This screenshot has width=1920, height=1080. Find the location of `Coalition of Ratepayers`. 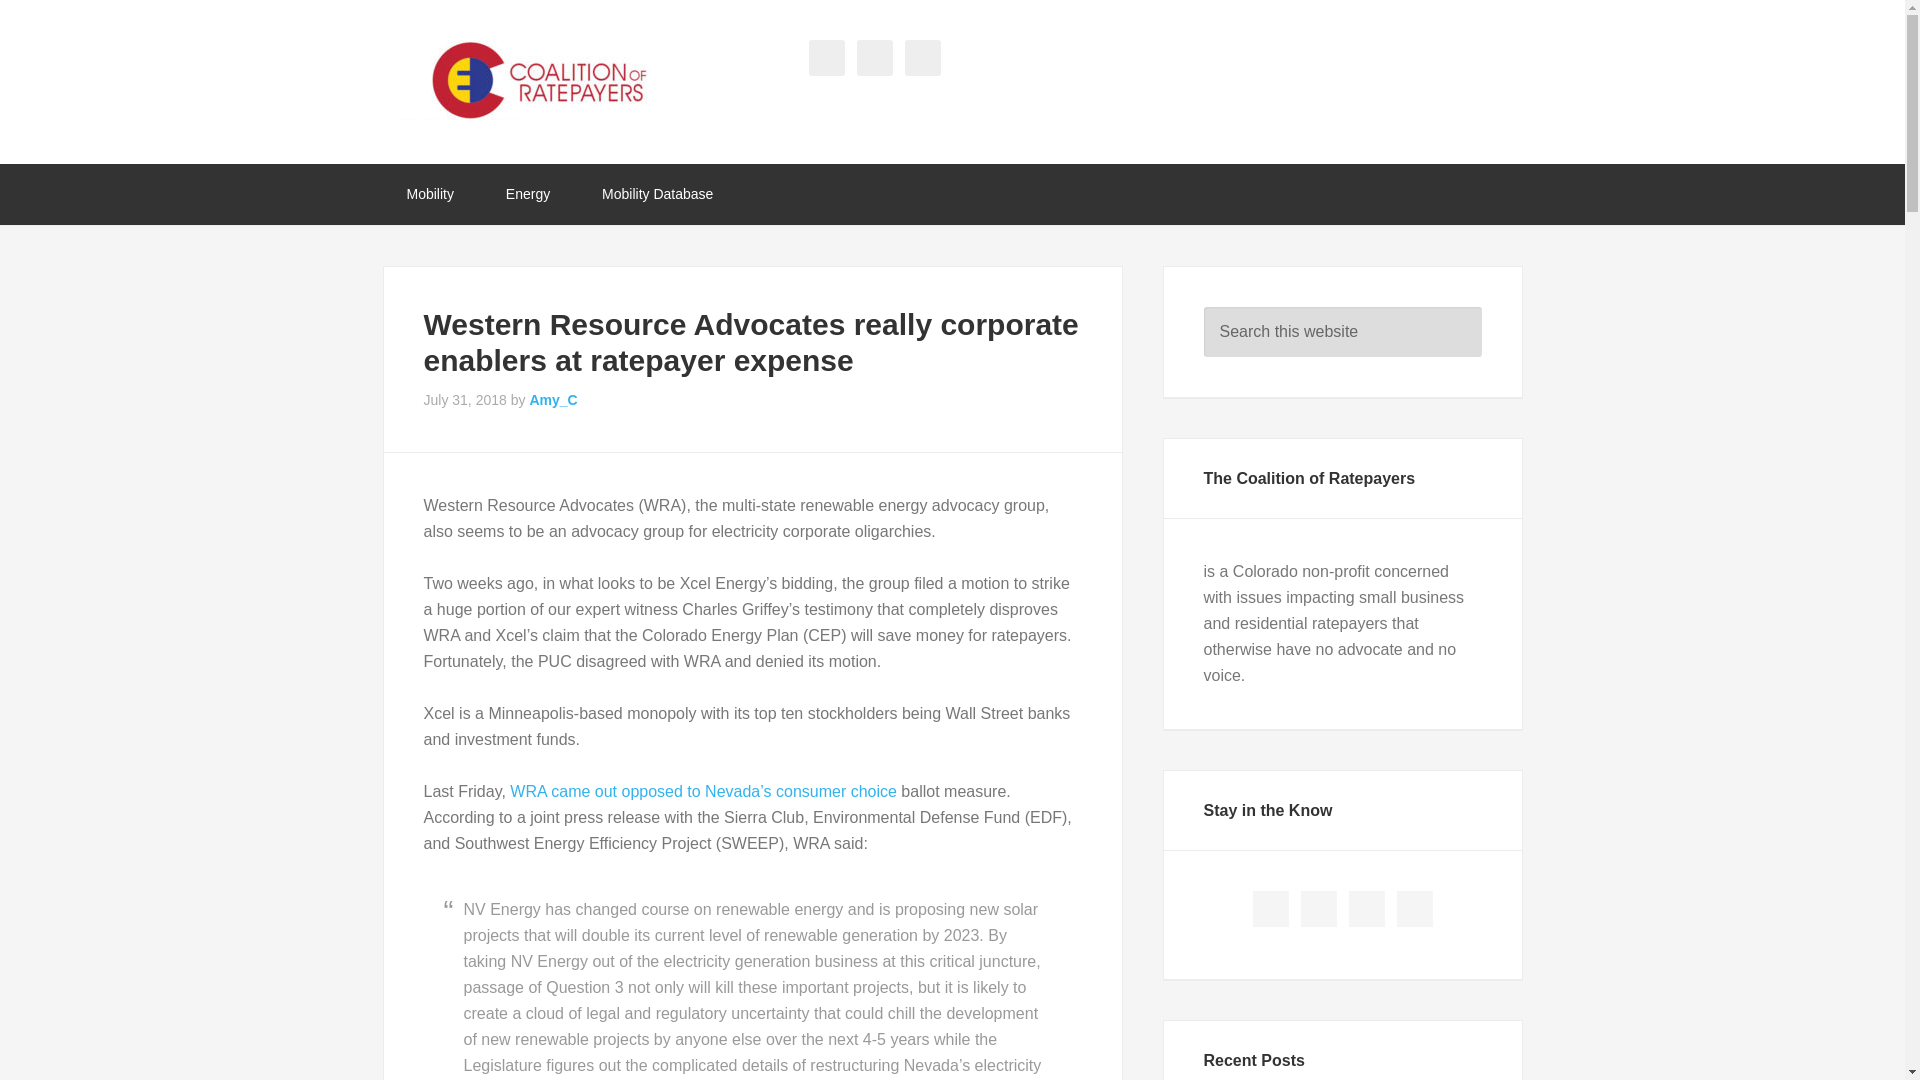

Coalition of Ratepayers is located at coordinates (542, 79).